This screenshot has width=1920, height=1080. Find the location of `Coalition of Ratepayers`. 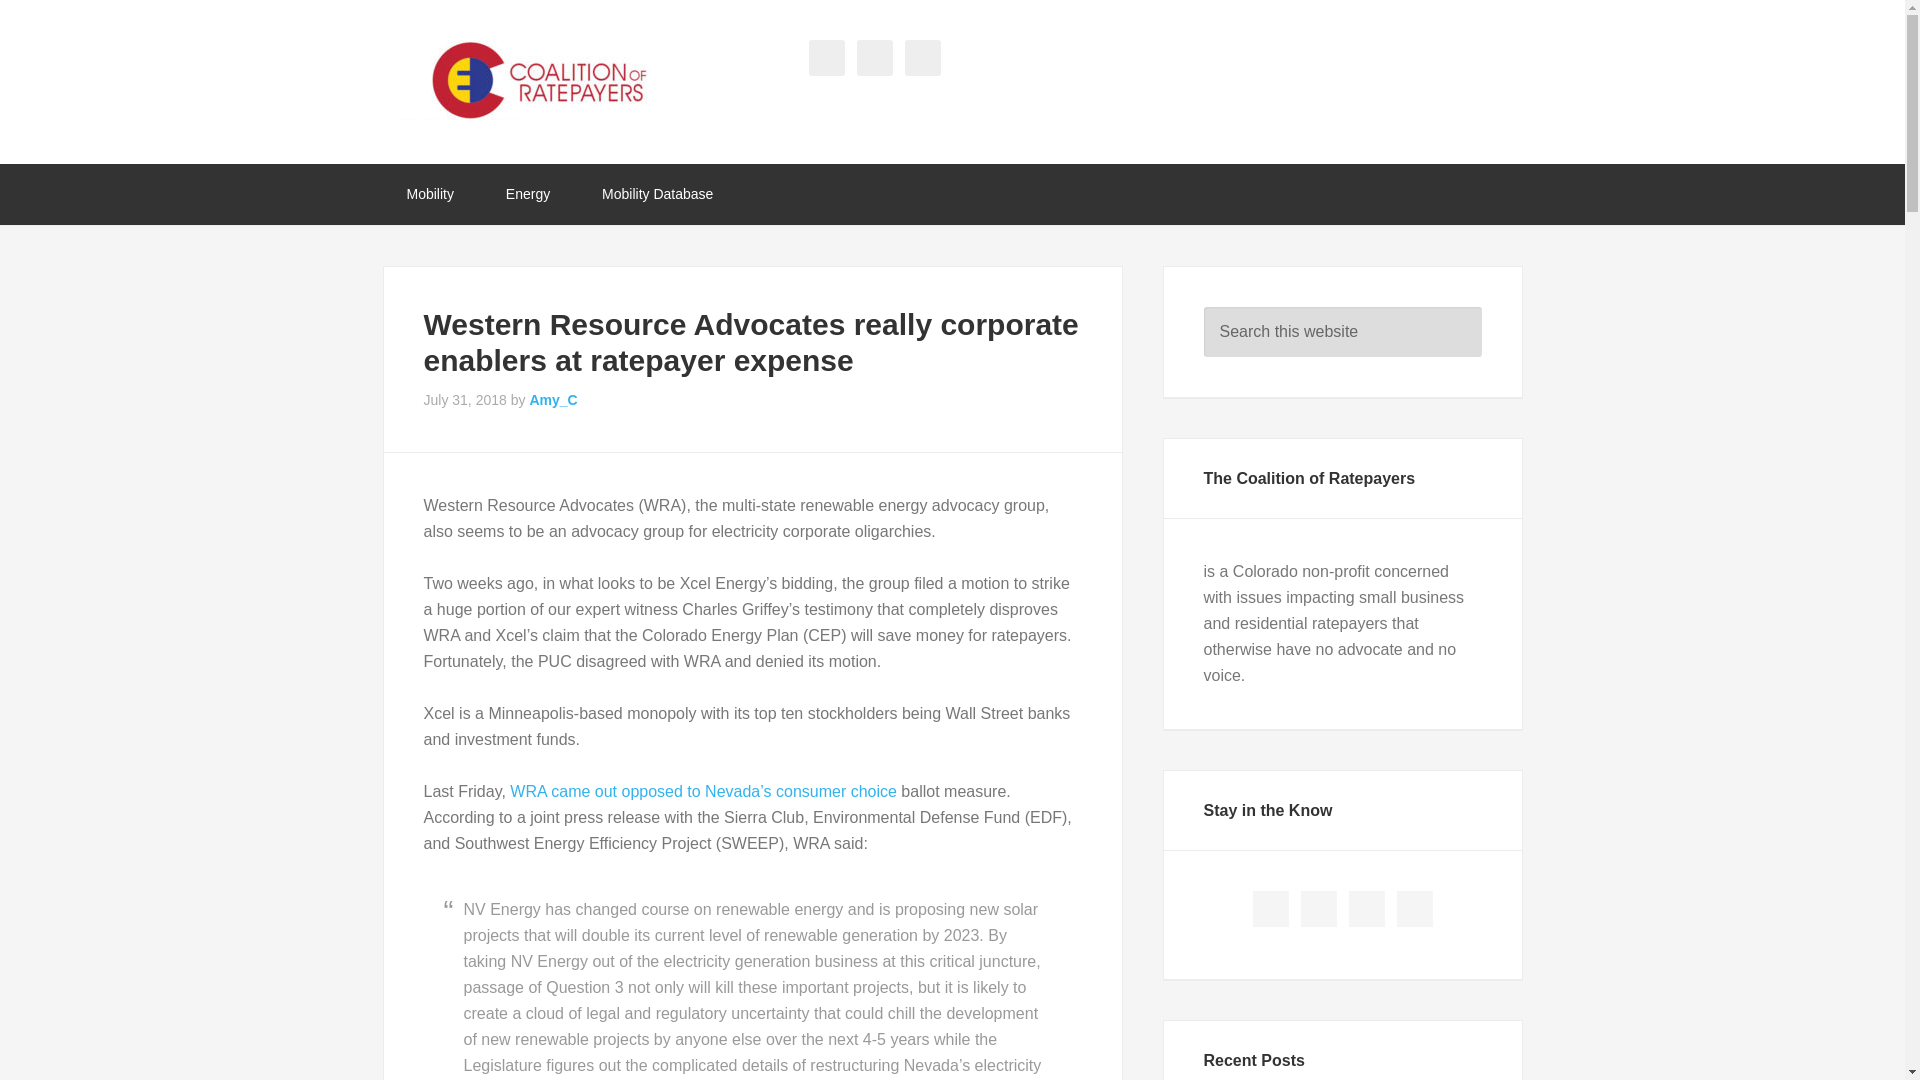

Coalition of Ratepayers is located at coordinates (542, 79).